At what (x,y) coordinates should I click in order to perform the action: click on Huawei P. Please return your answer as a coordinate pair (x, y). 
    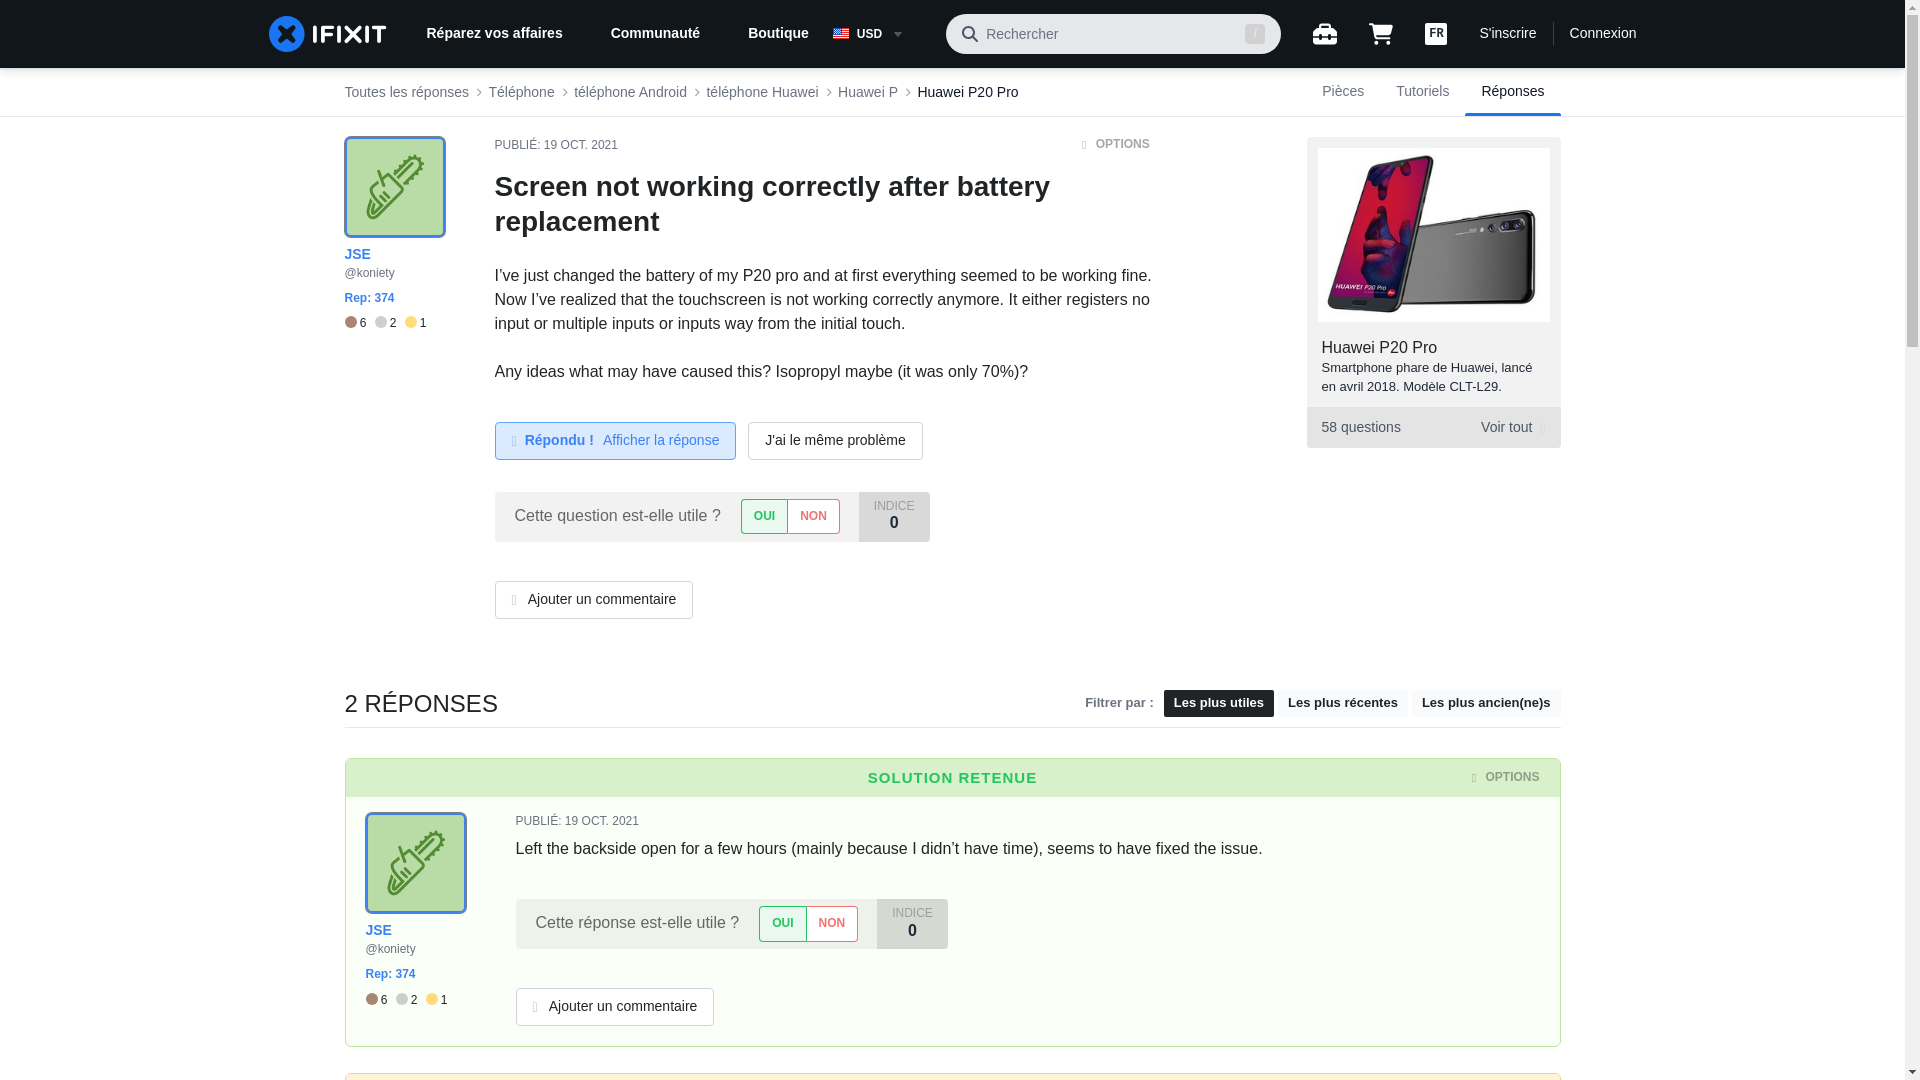
    Looking at the image, I should click on (868, 92).